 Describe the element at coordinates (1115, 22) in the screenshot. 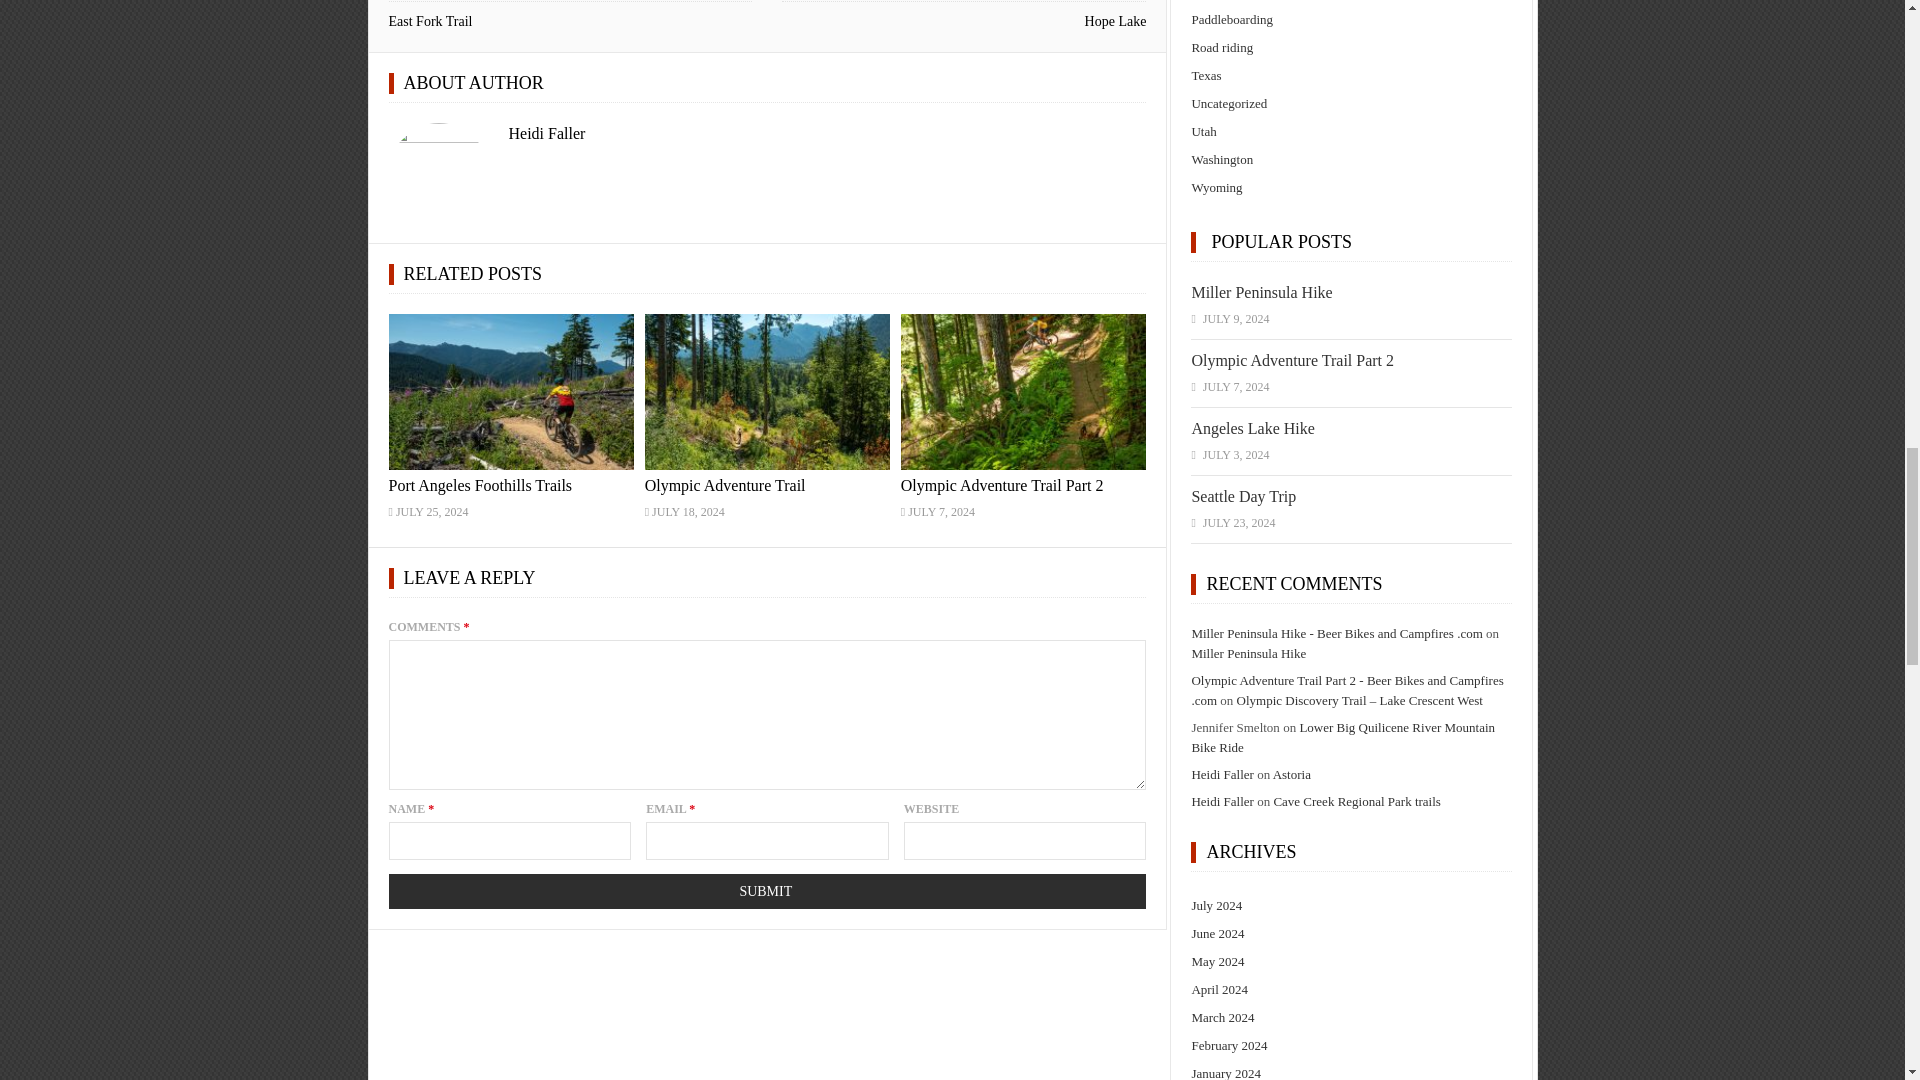

I see `Hope Lake` at that location.